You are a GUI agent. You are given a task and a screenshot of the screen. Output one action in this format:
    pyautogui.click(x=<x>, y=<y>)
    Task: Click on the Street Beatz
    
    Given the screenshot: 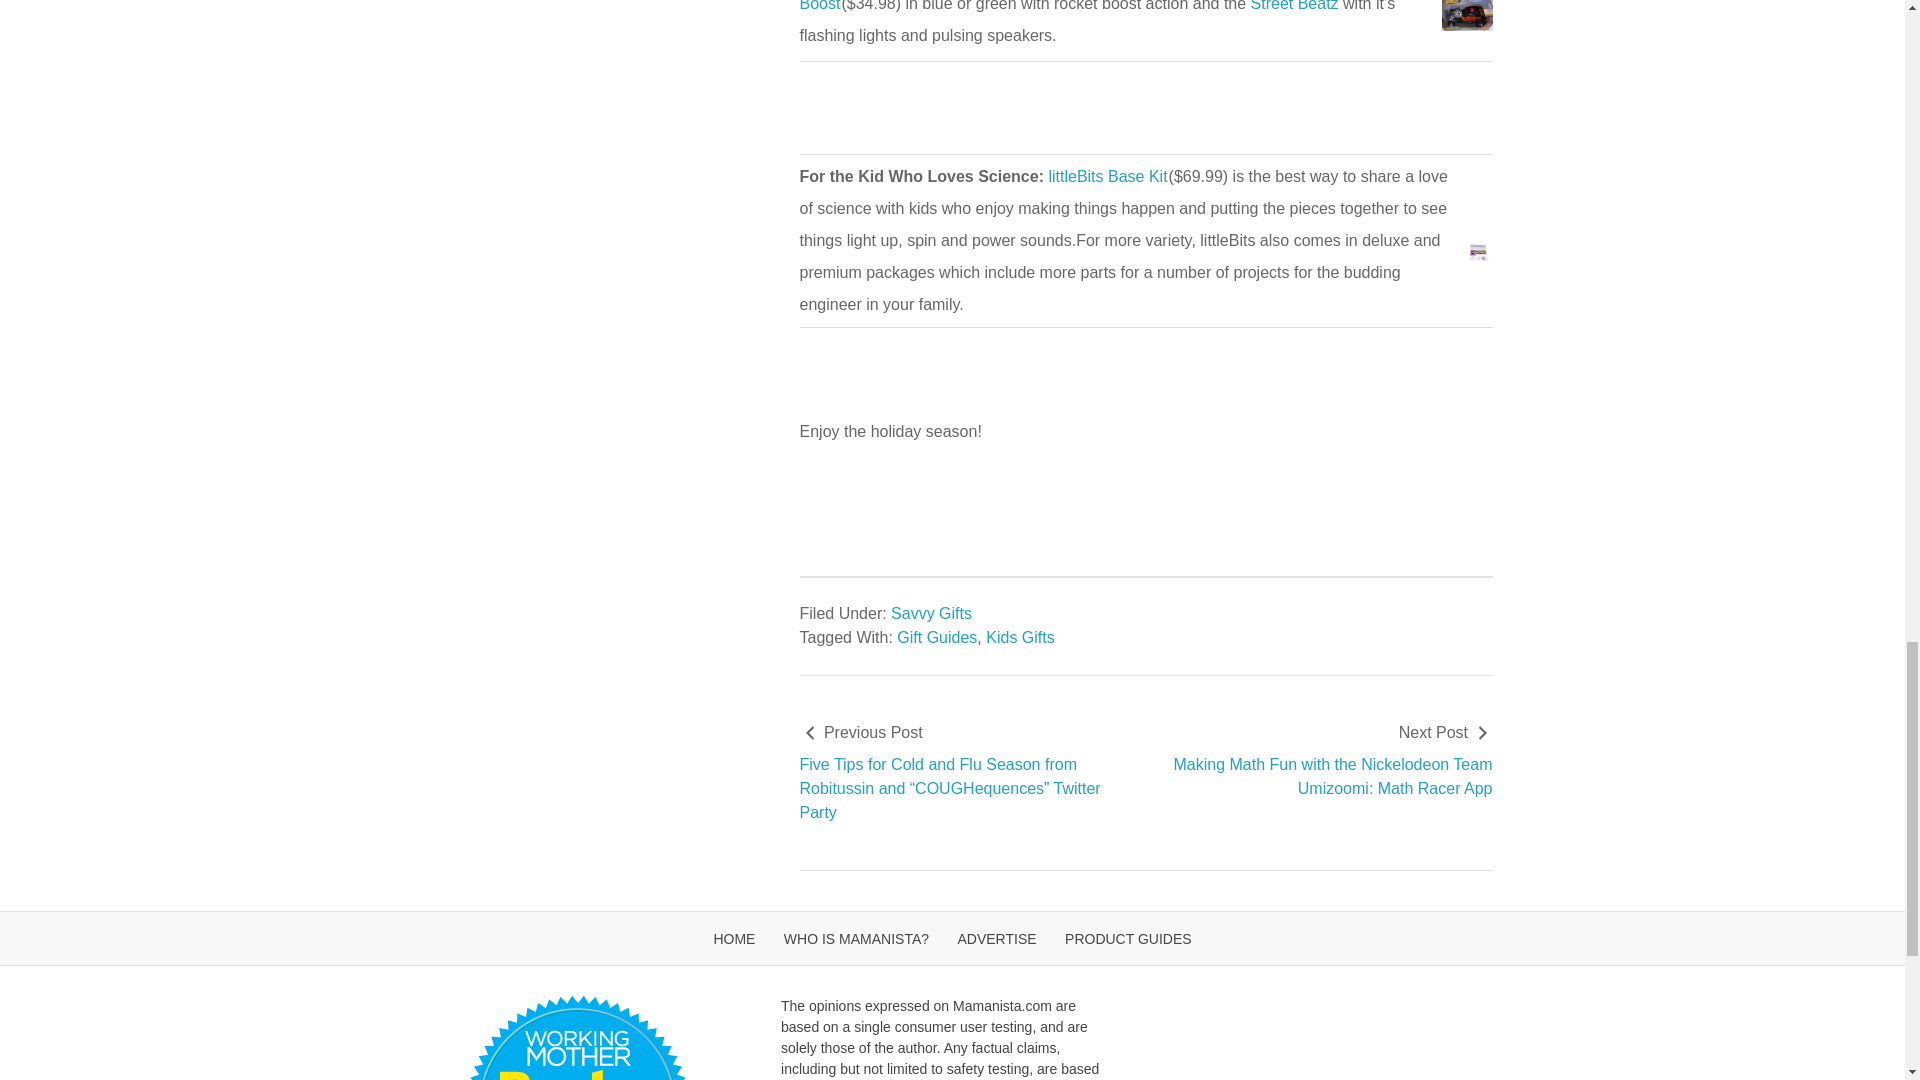 What is the action you would take?
    pyautogui.click(x=1294, y=6)
    